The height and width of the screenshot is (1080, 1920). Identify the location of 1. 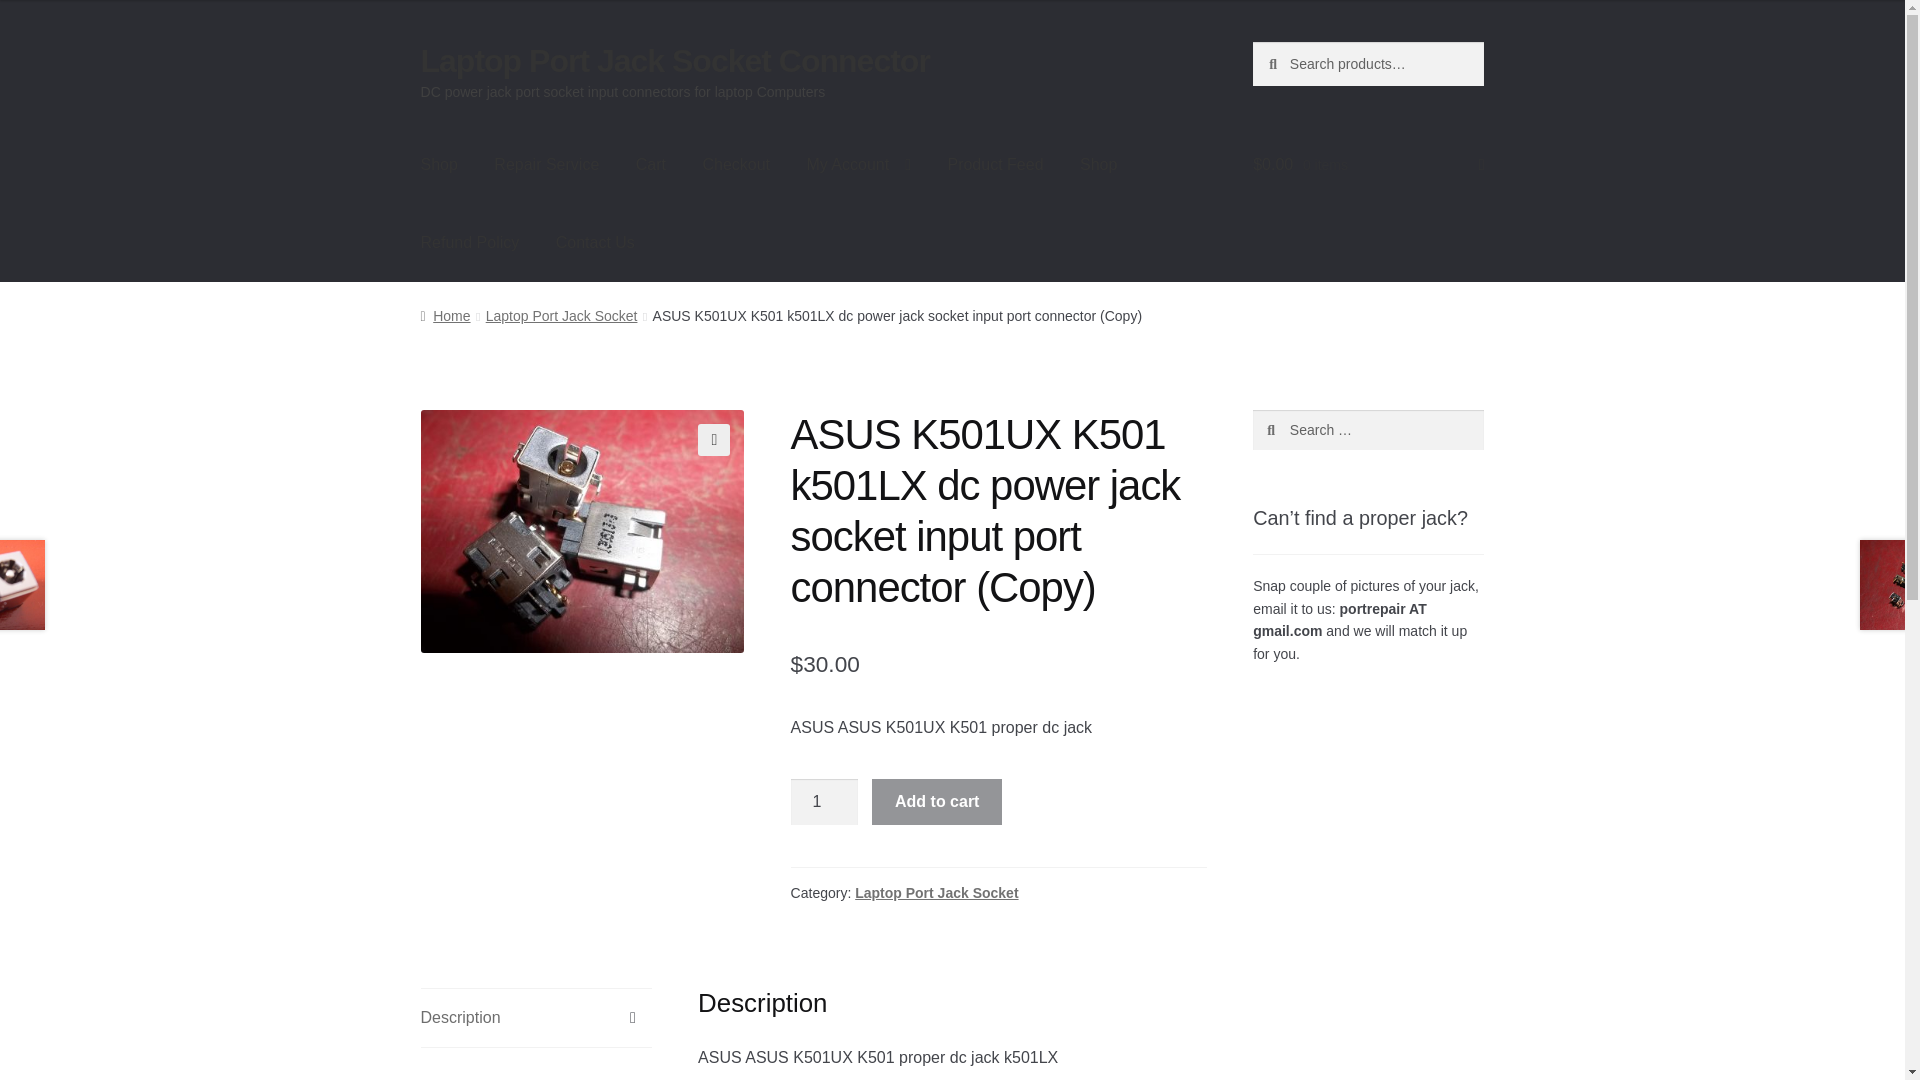
(824, 802).